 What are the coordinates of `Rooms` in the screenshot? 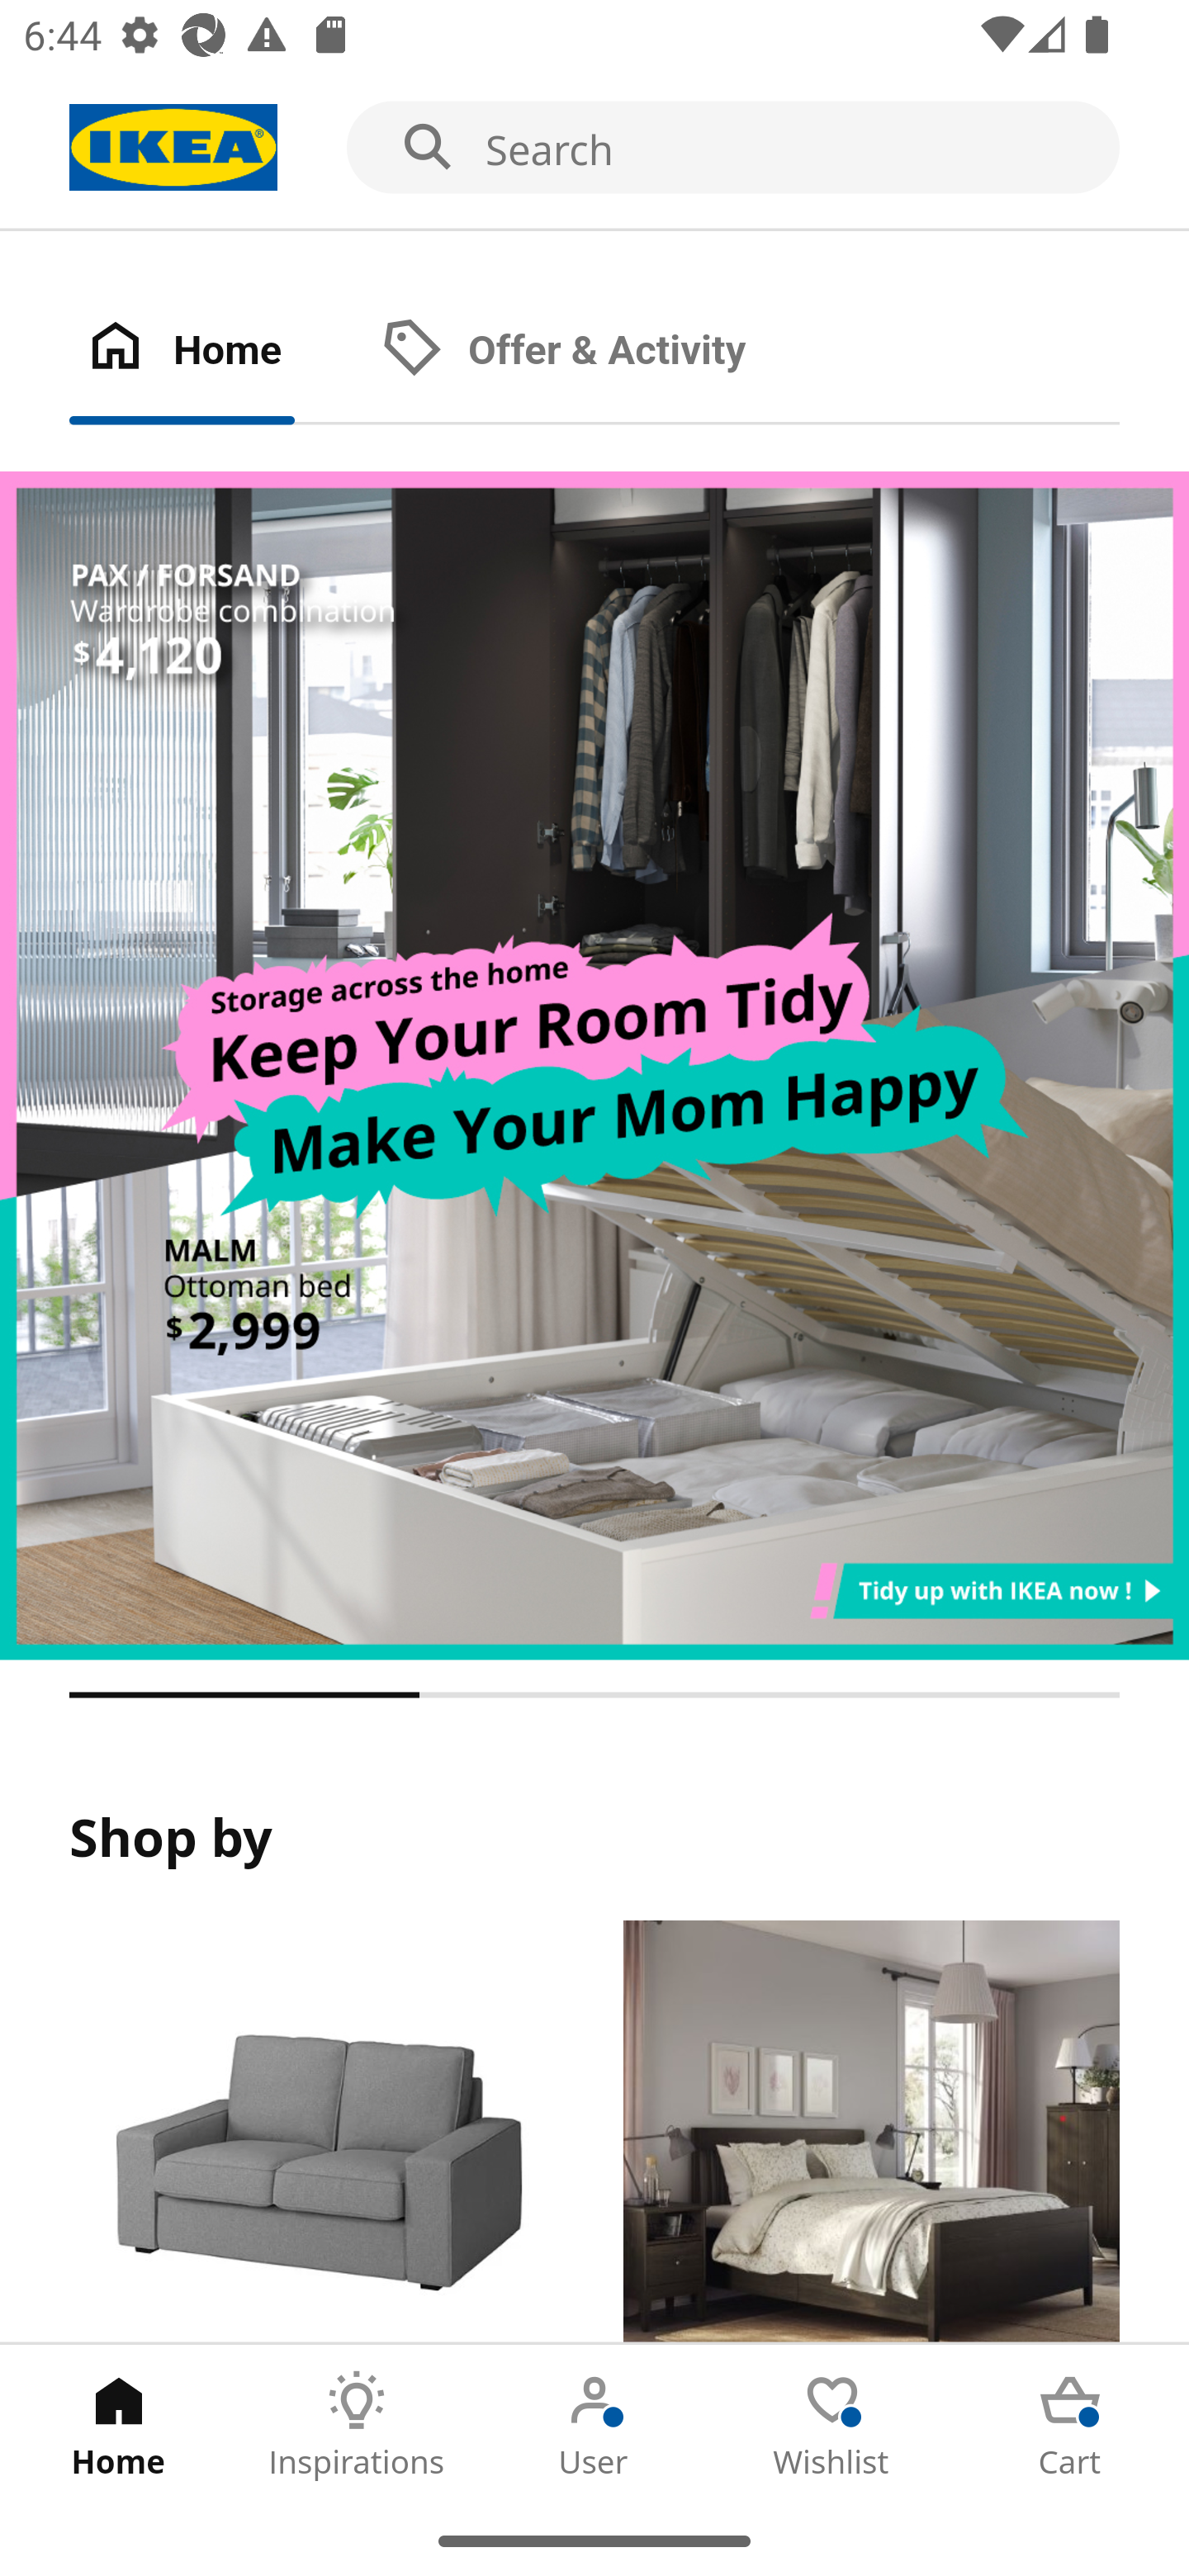 It's located at (871, 2132).